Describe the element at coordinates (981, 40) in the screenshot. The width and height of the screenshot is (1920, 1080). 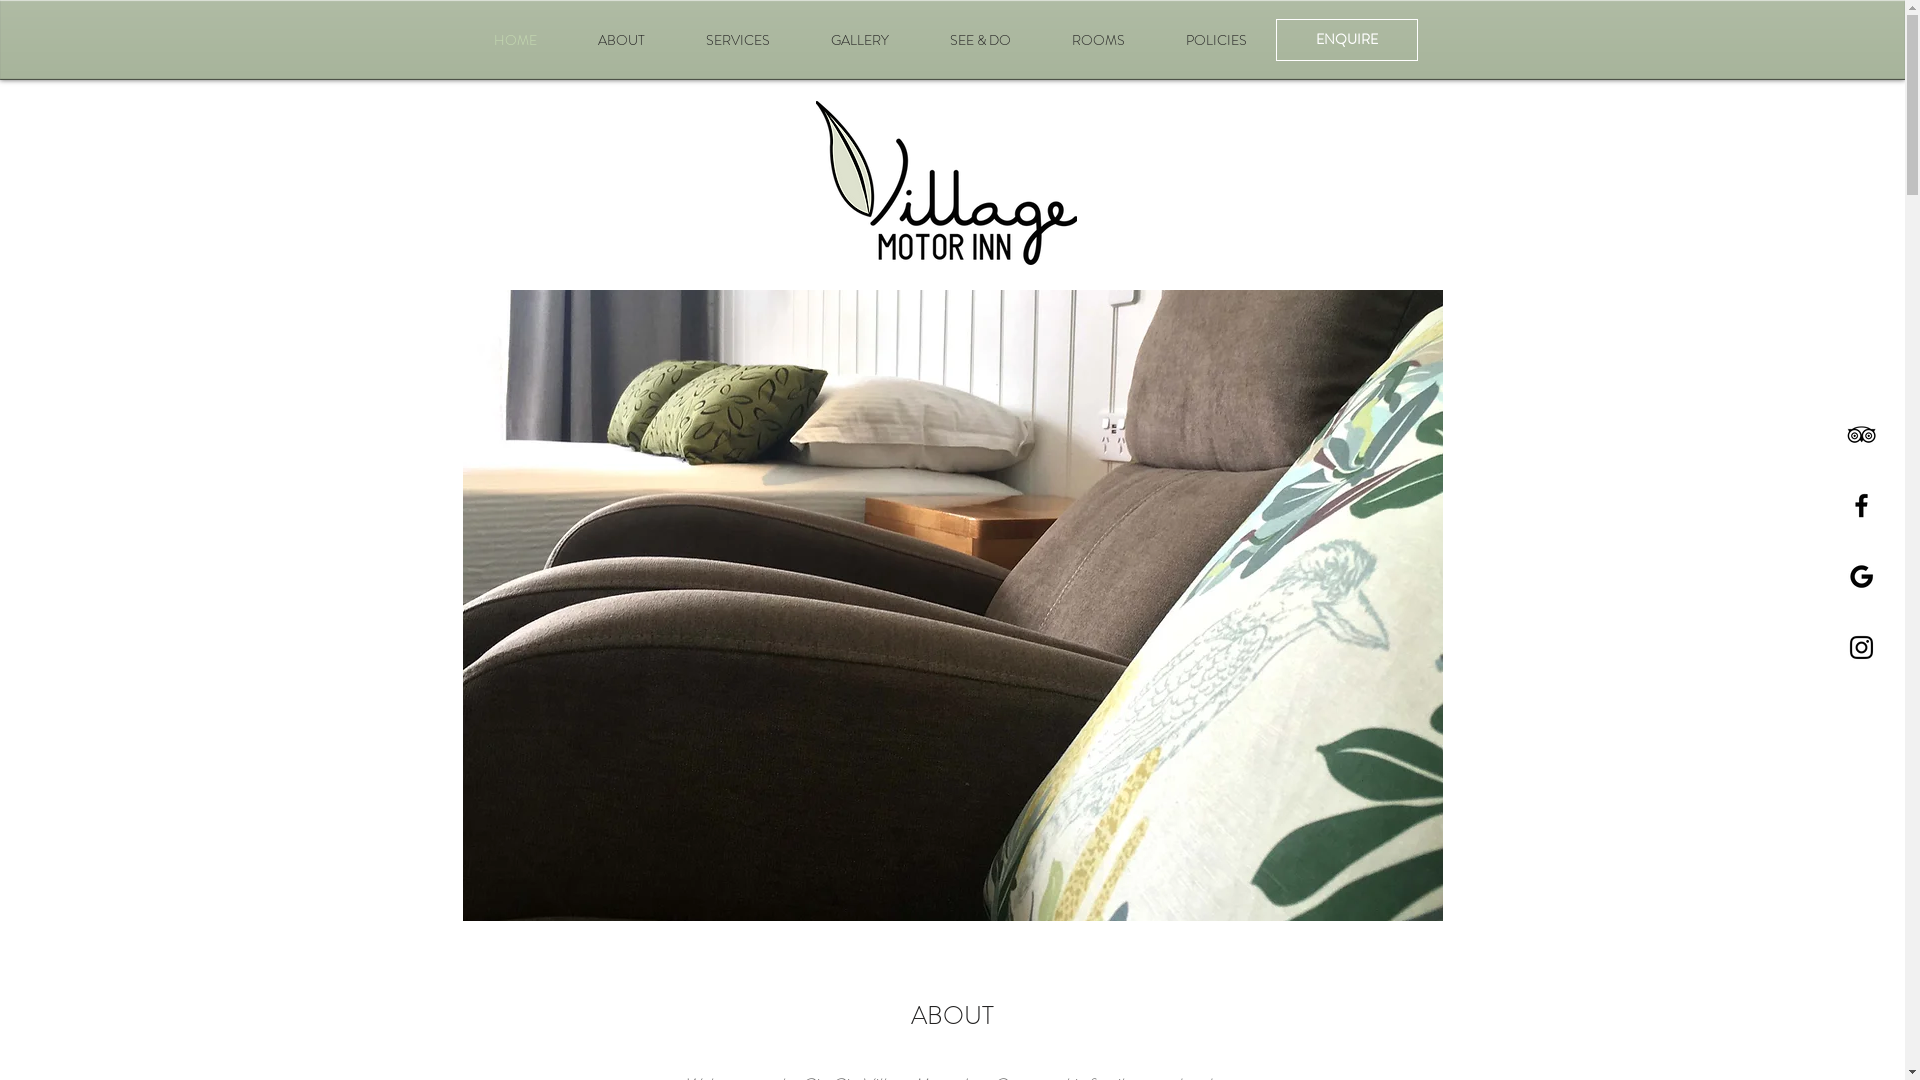
I see `SEE & DO` at that location.